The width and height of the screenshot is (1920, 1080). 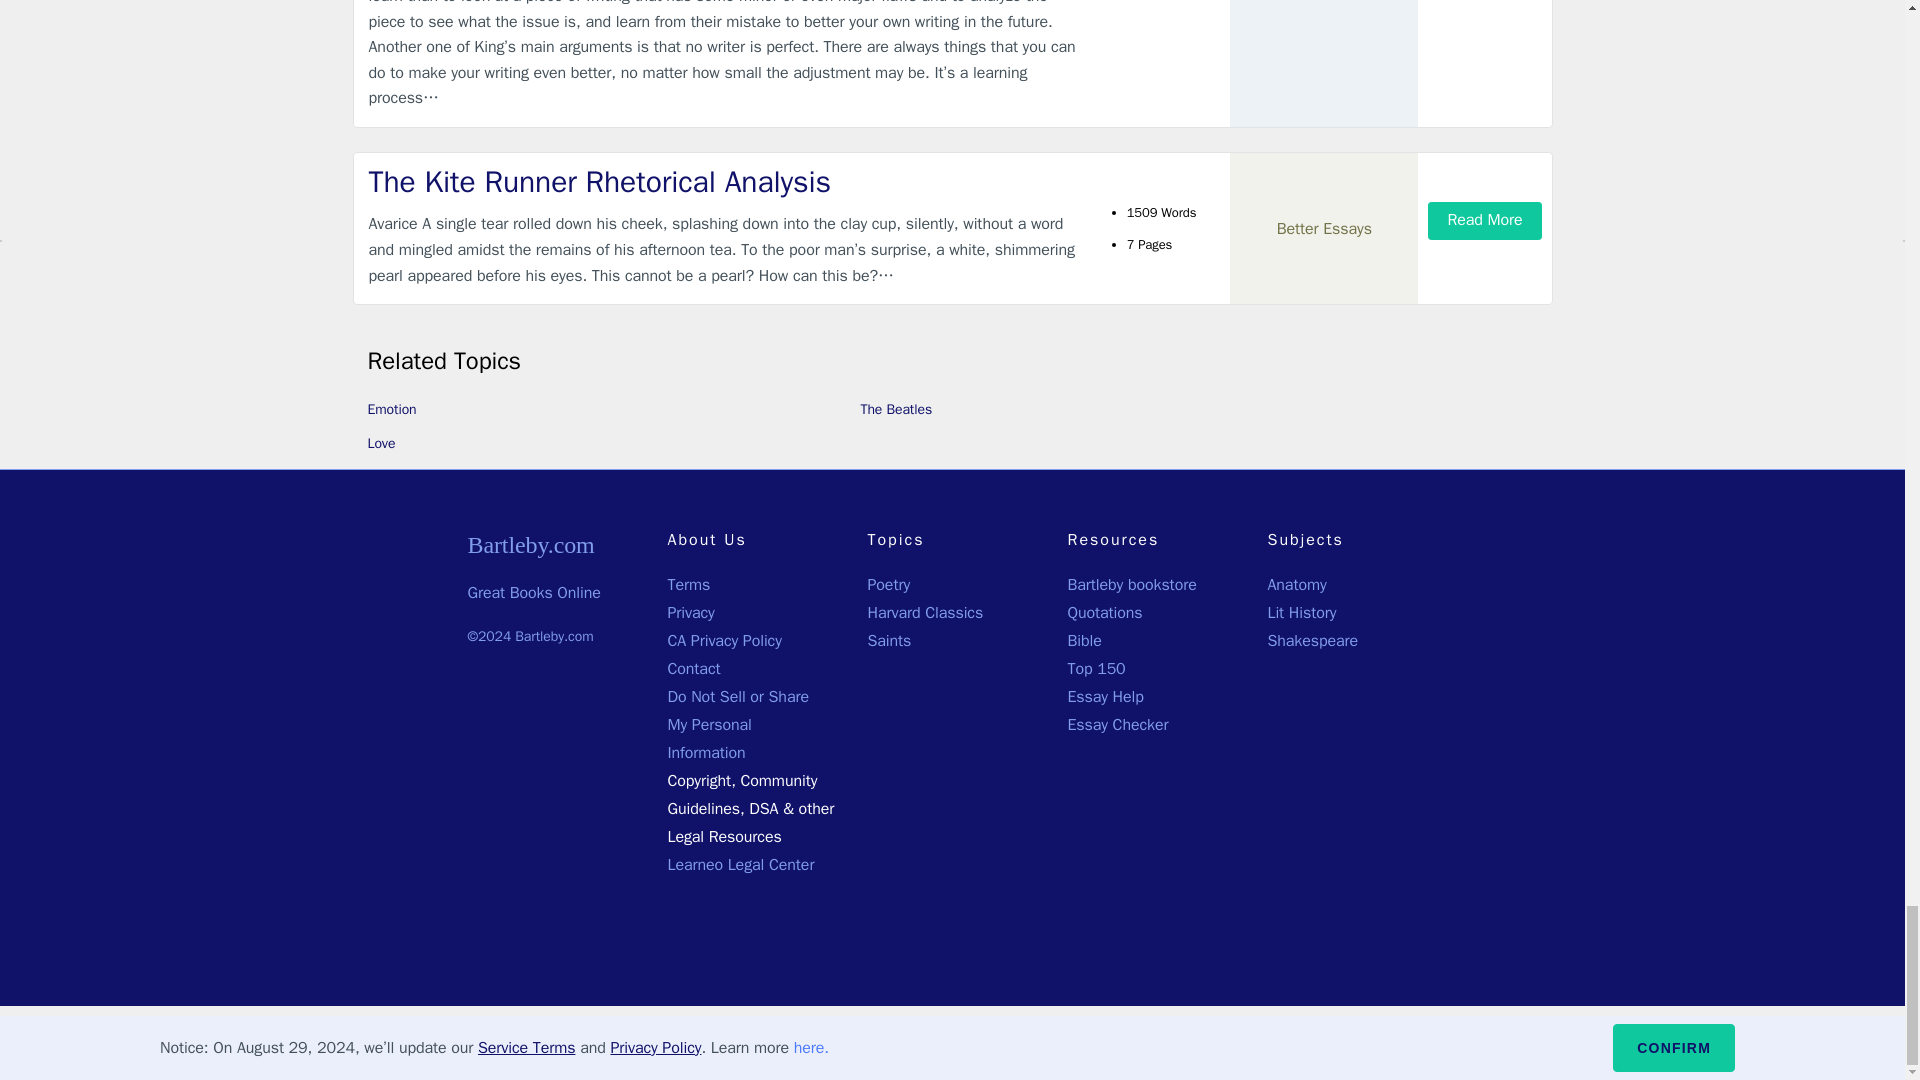 What do you see at coordinates (392, 408) in the screenshot?
I see `Emotion` at bounding box center [392, 408].